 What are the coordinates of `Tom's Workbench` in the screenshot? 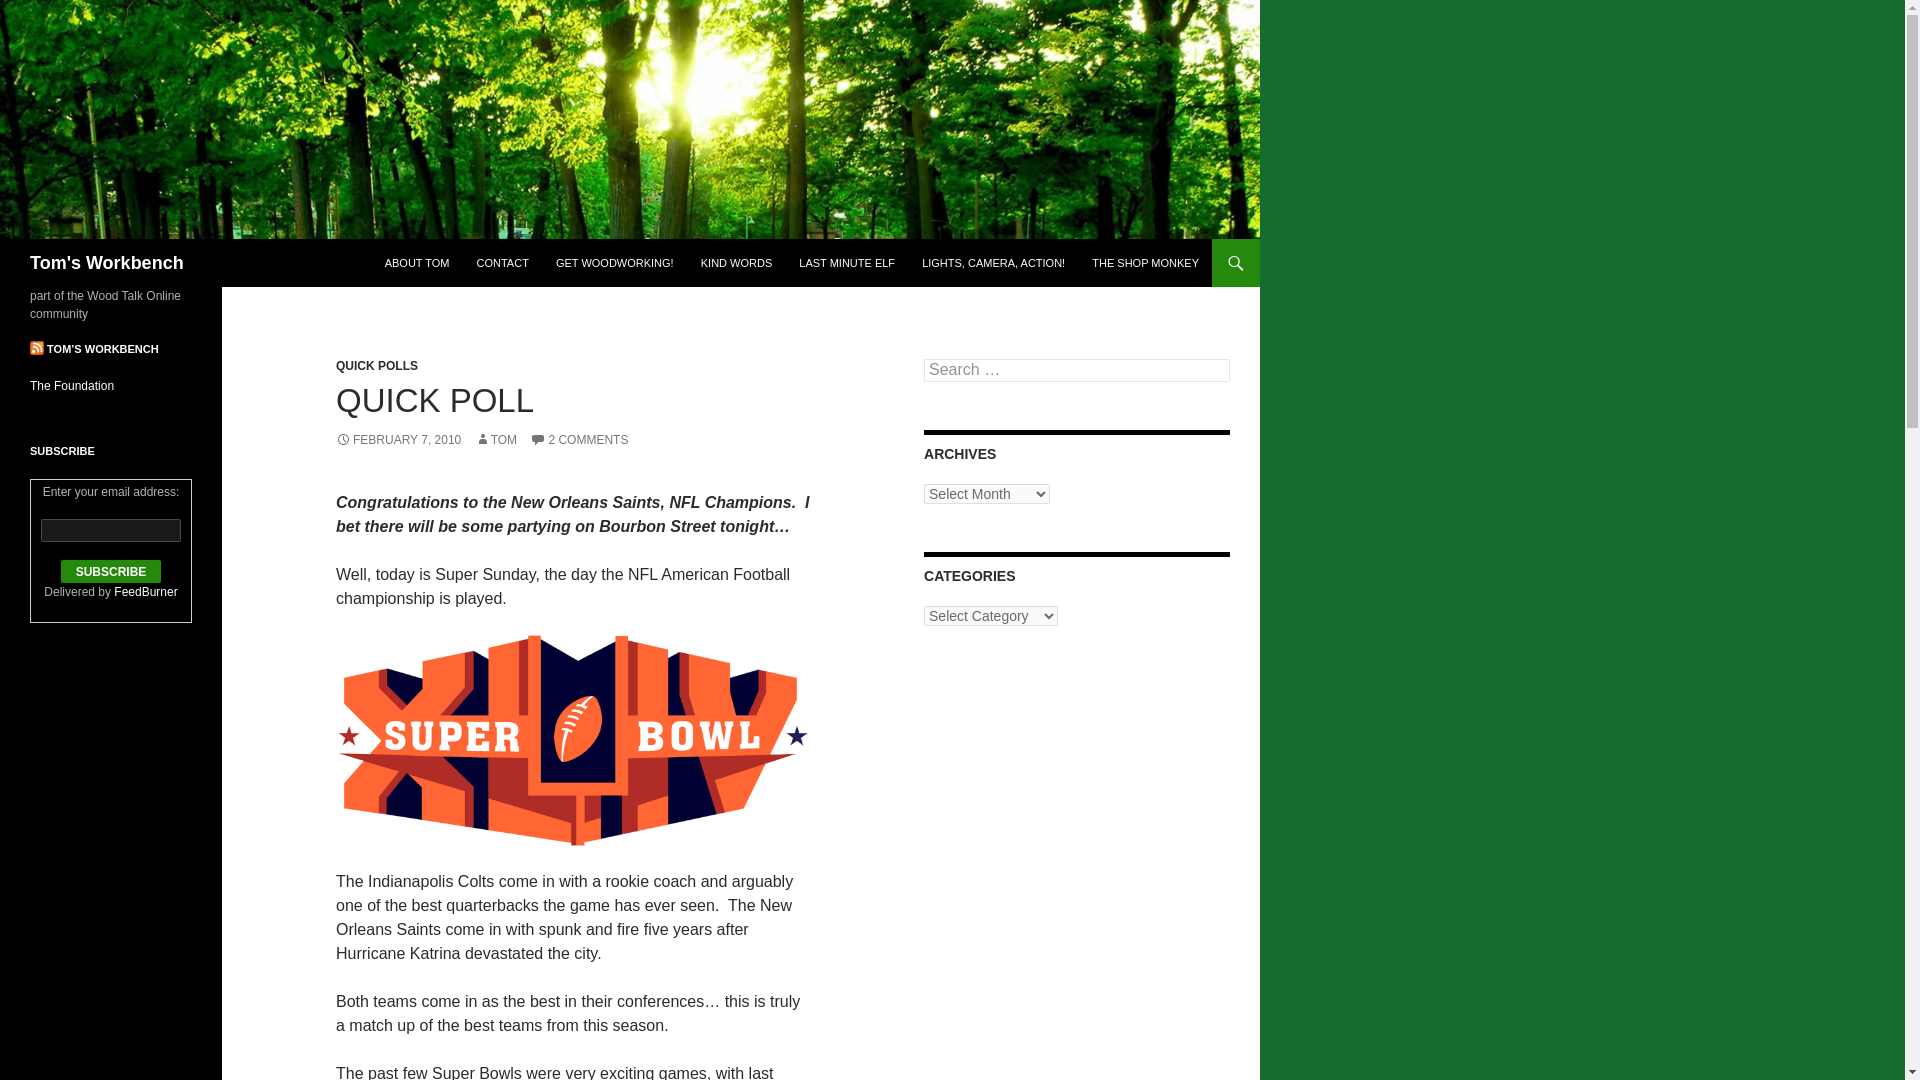 It's located at (107, 262).